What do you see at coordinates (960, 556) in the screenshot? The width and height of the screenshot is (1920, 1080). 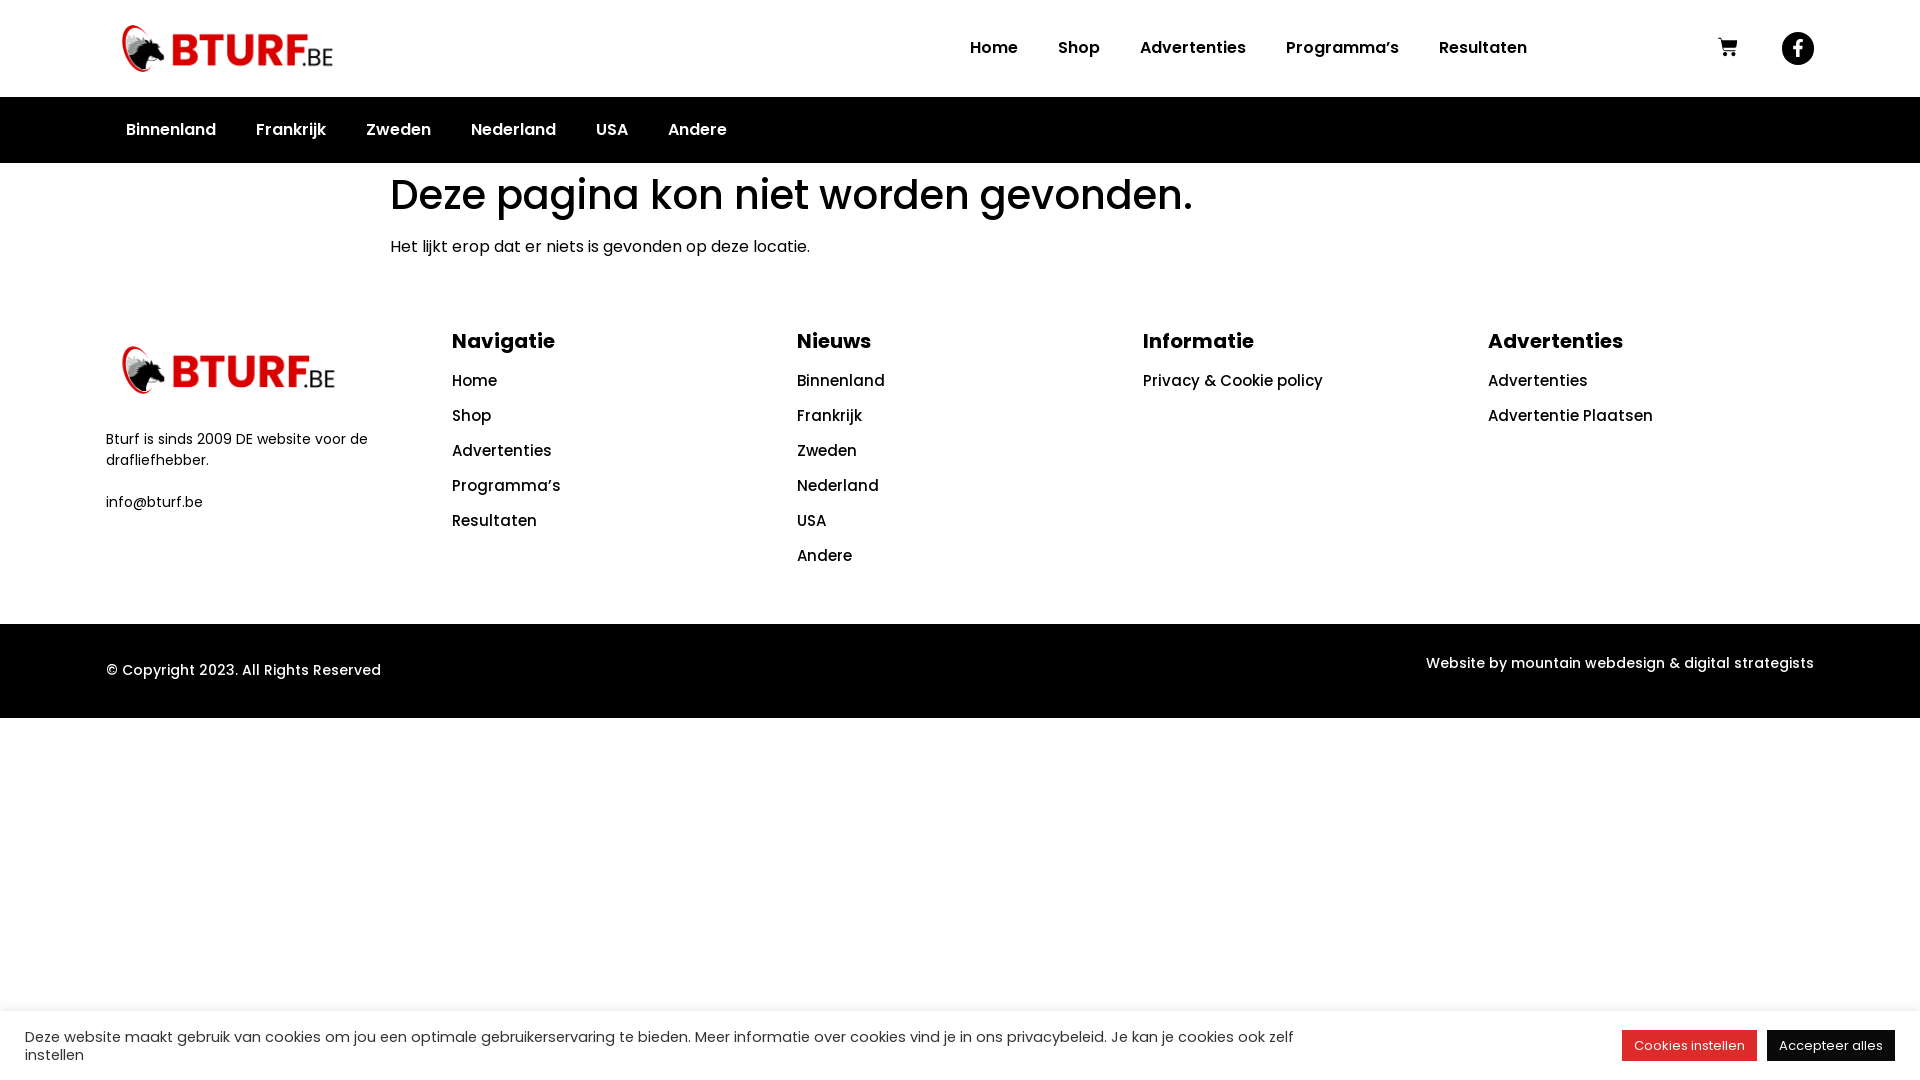 I see `Andere` at bounding box center [960, 556].